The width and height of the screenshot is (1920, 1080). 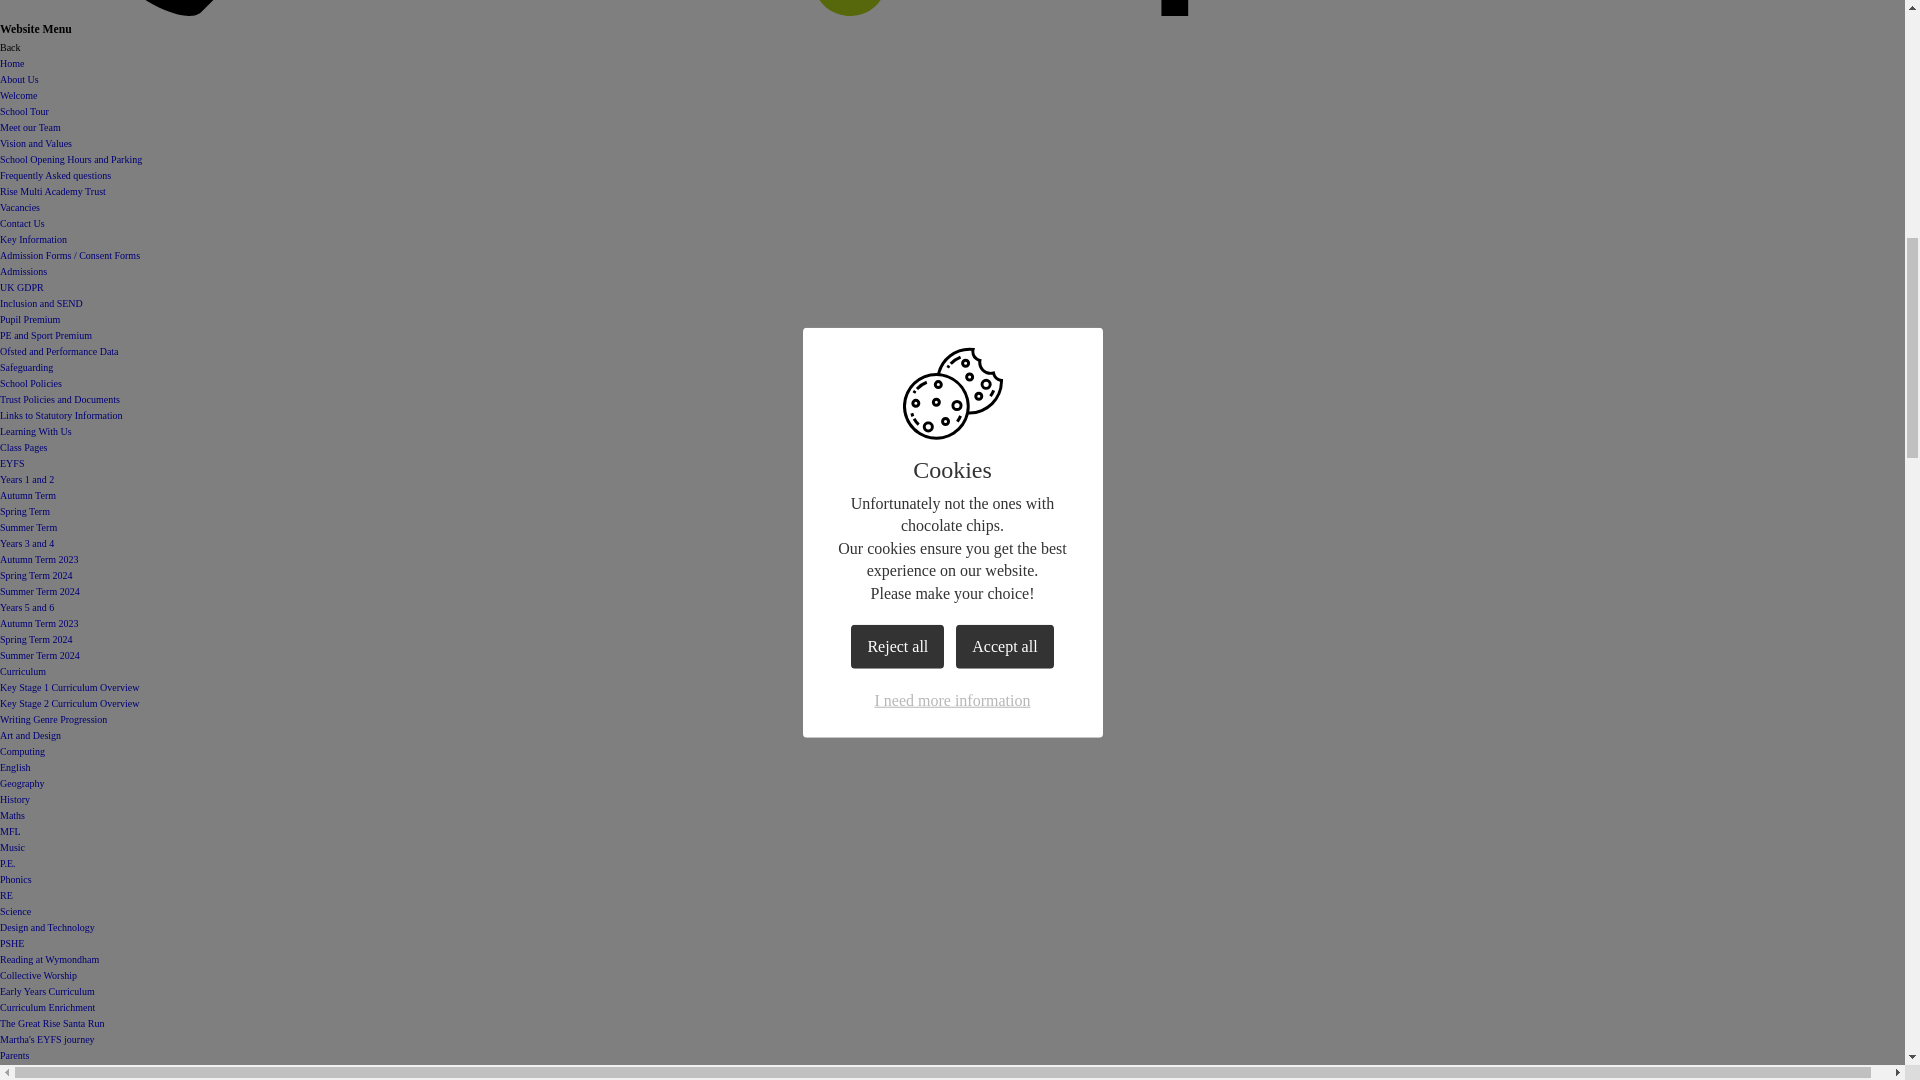 What do you see at coordinates (34, 240) in the screenshot?
I see `Key Information` at bounding box center [34, 240].